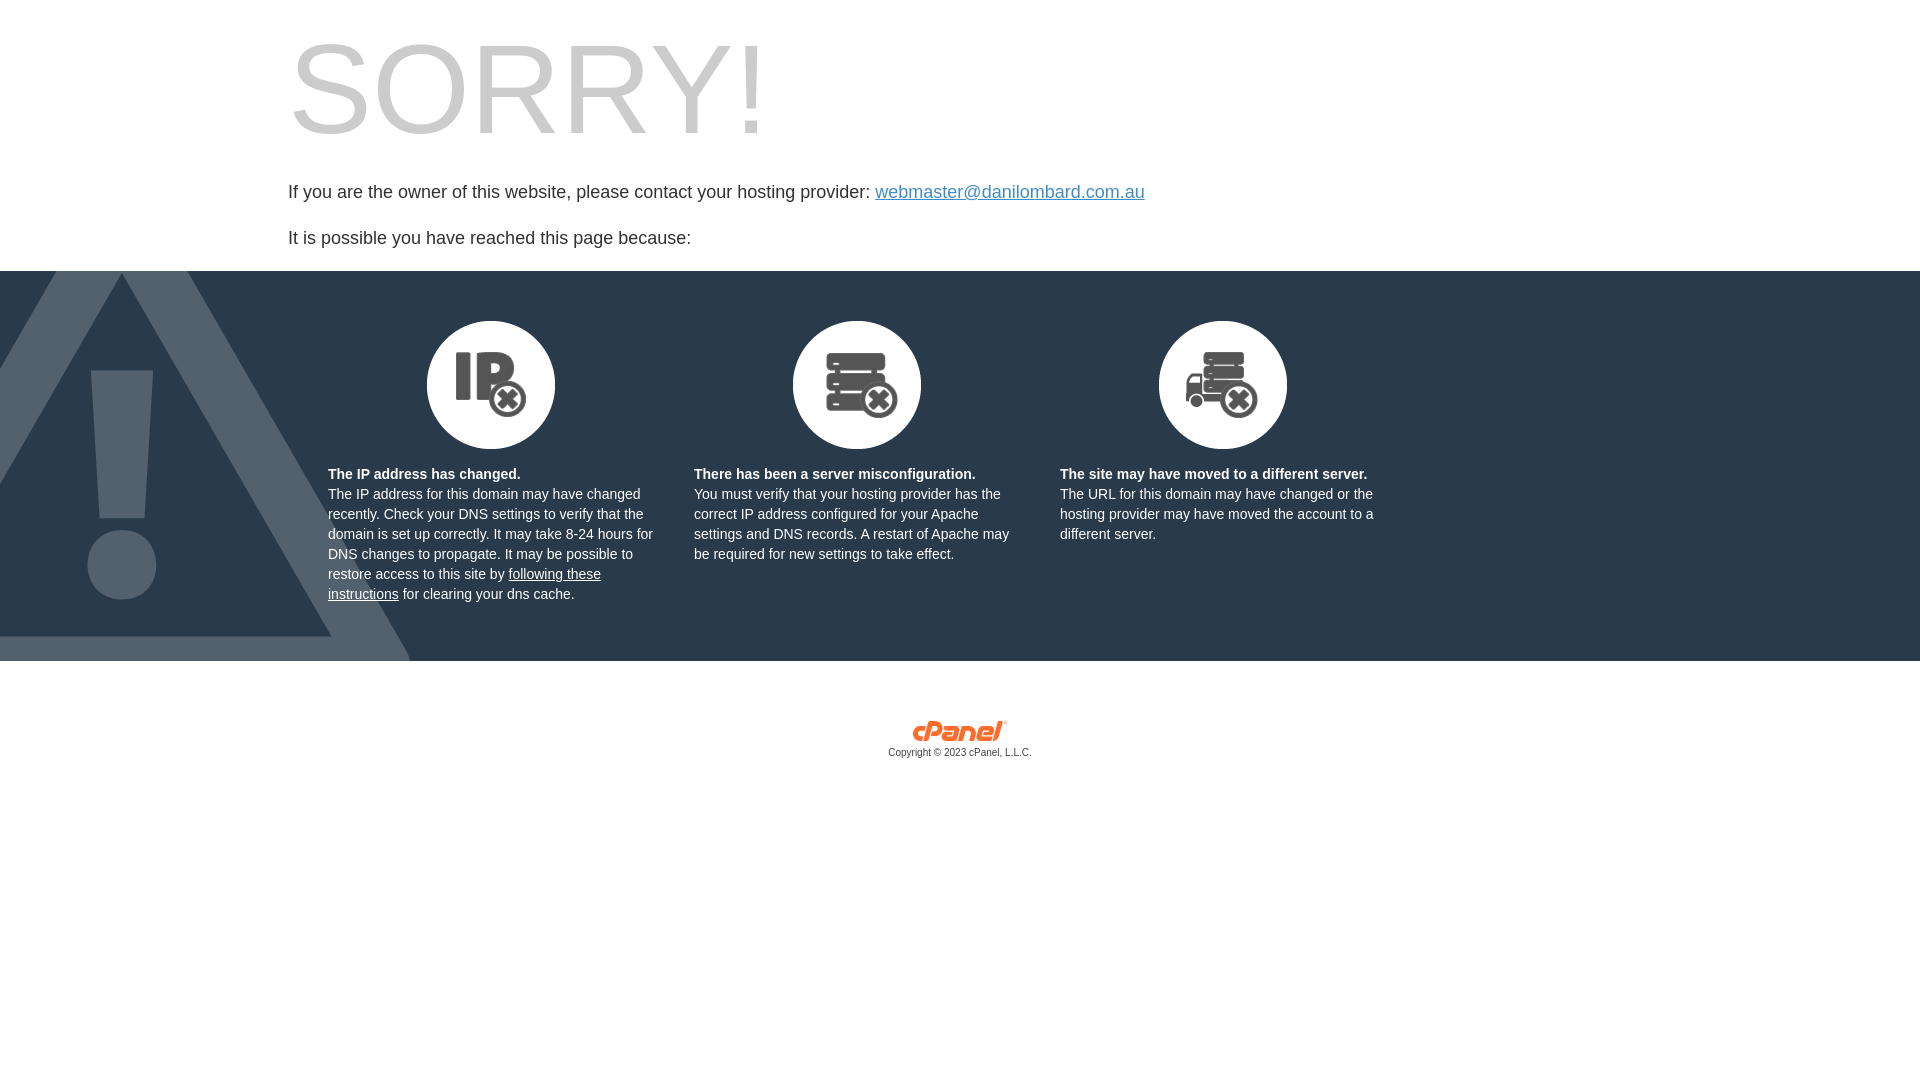 This screenshot has height=1080, width=1920. I want to click on webmaster@danilombard.com.au, so click(1010, 192).